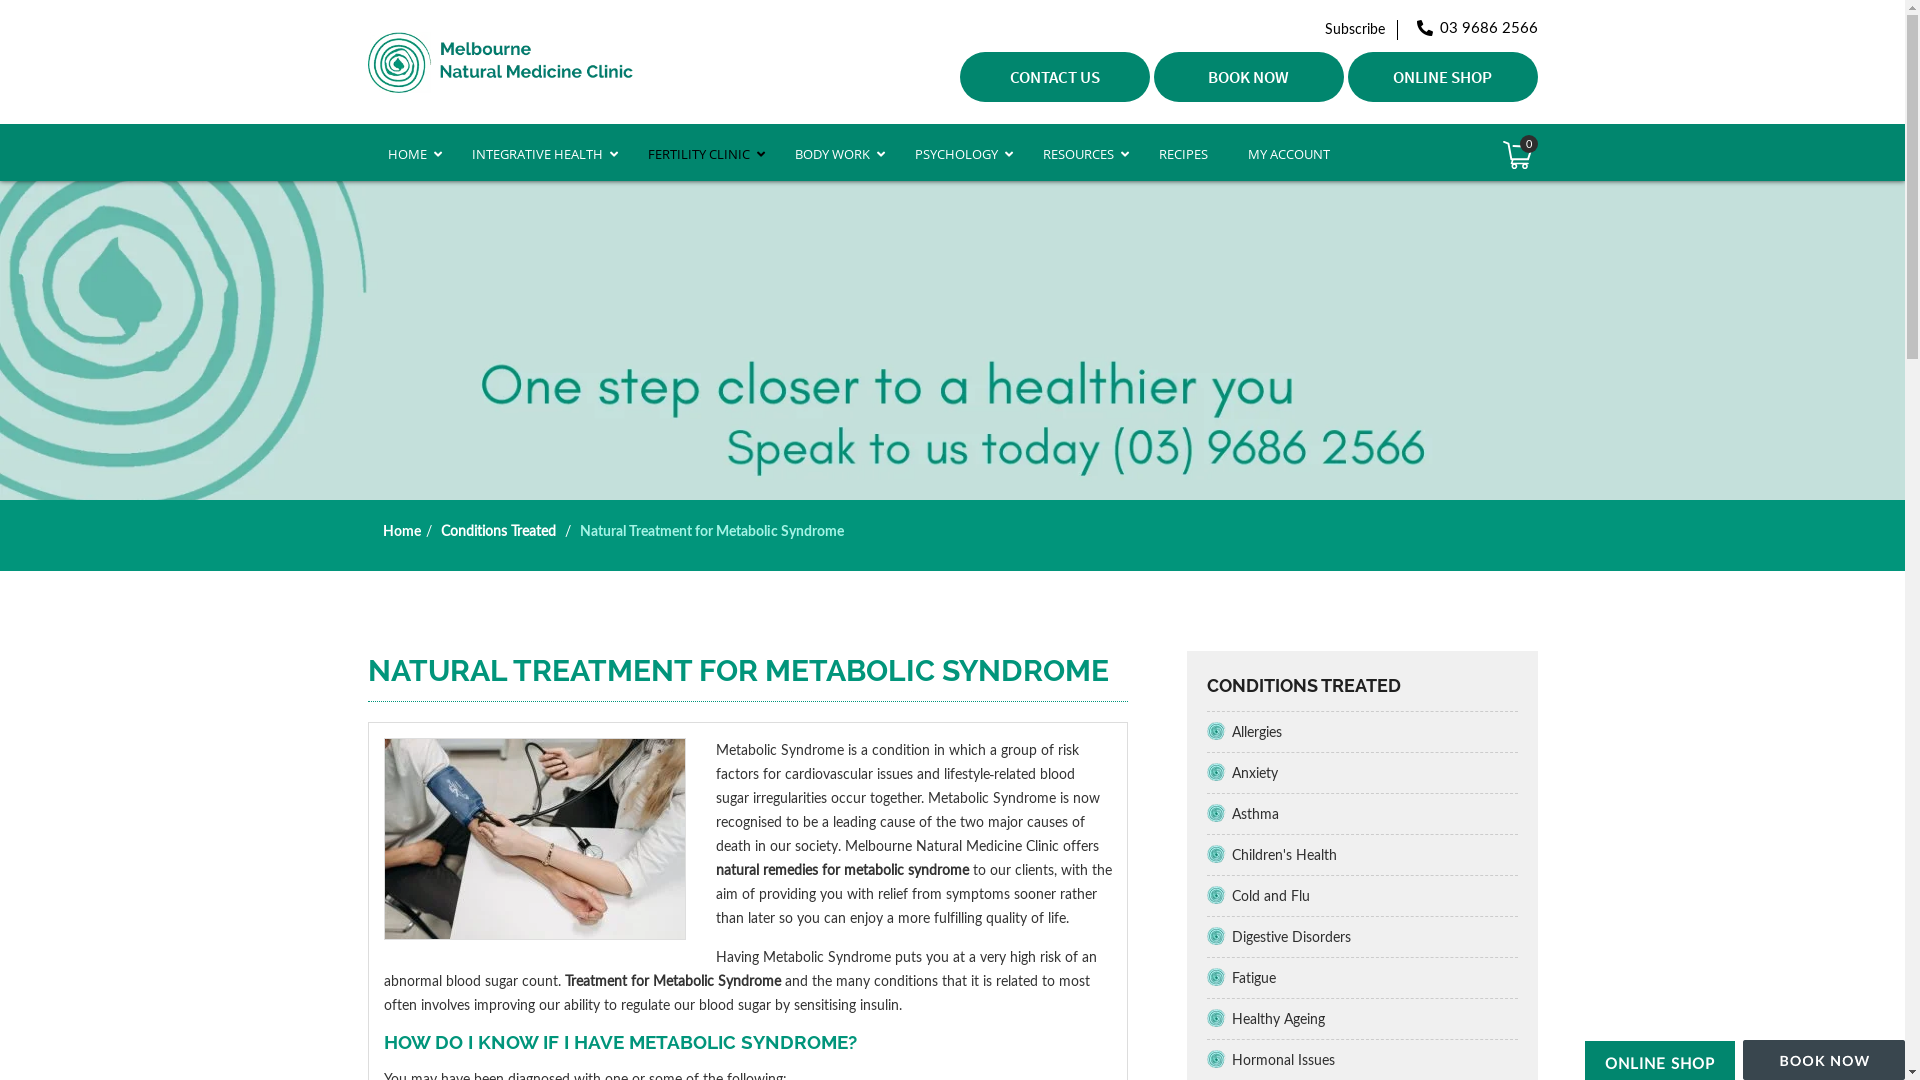 Image resolution: width=1920 pixels, height=1080 pixels. What do you see at coordinates (1370, 896) in the screenshot?
I see `Cold and Flu` at bounding box center [1370, 896].